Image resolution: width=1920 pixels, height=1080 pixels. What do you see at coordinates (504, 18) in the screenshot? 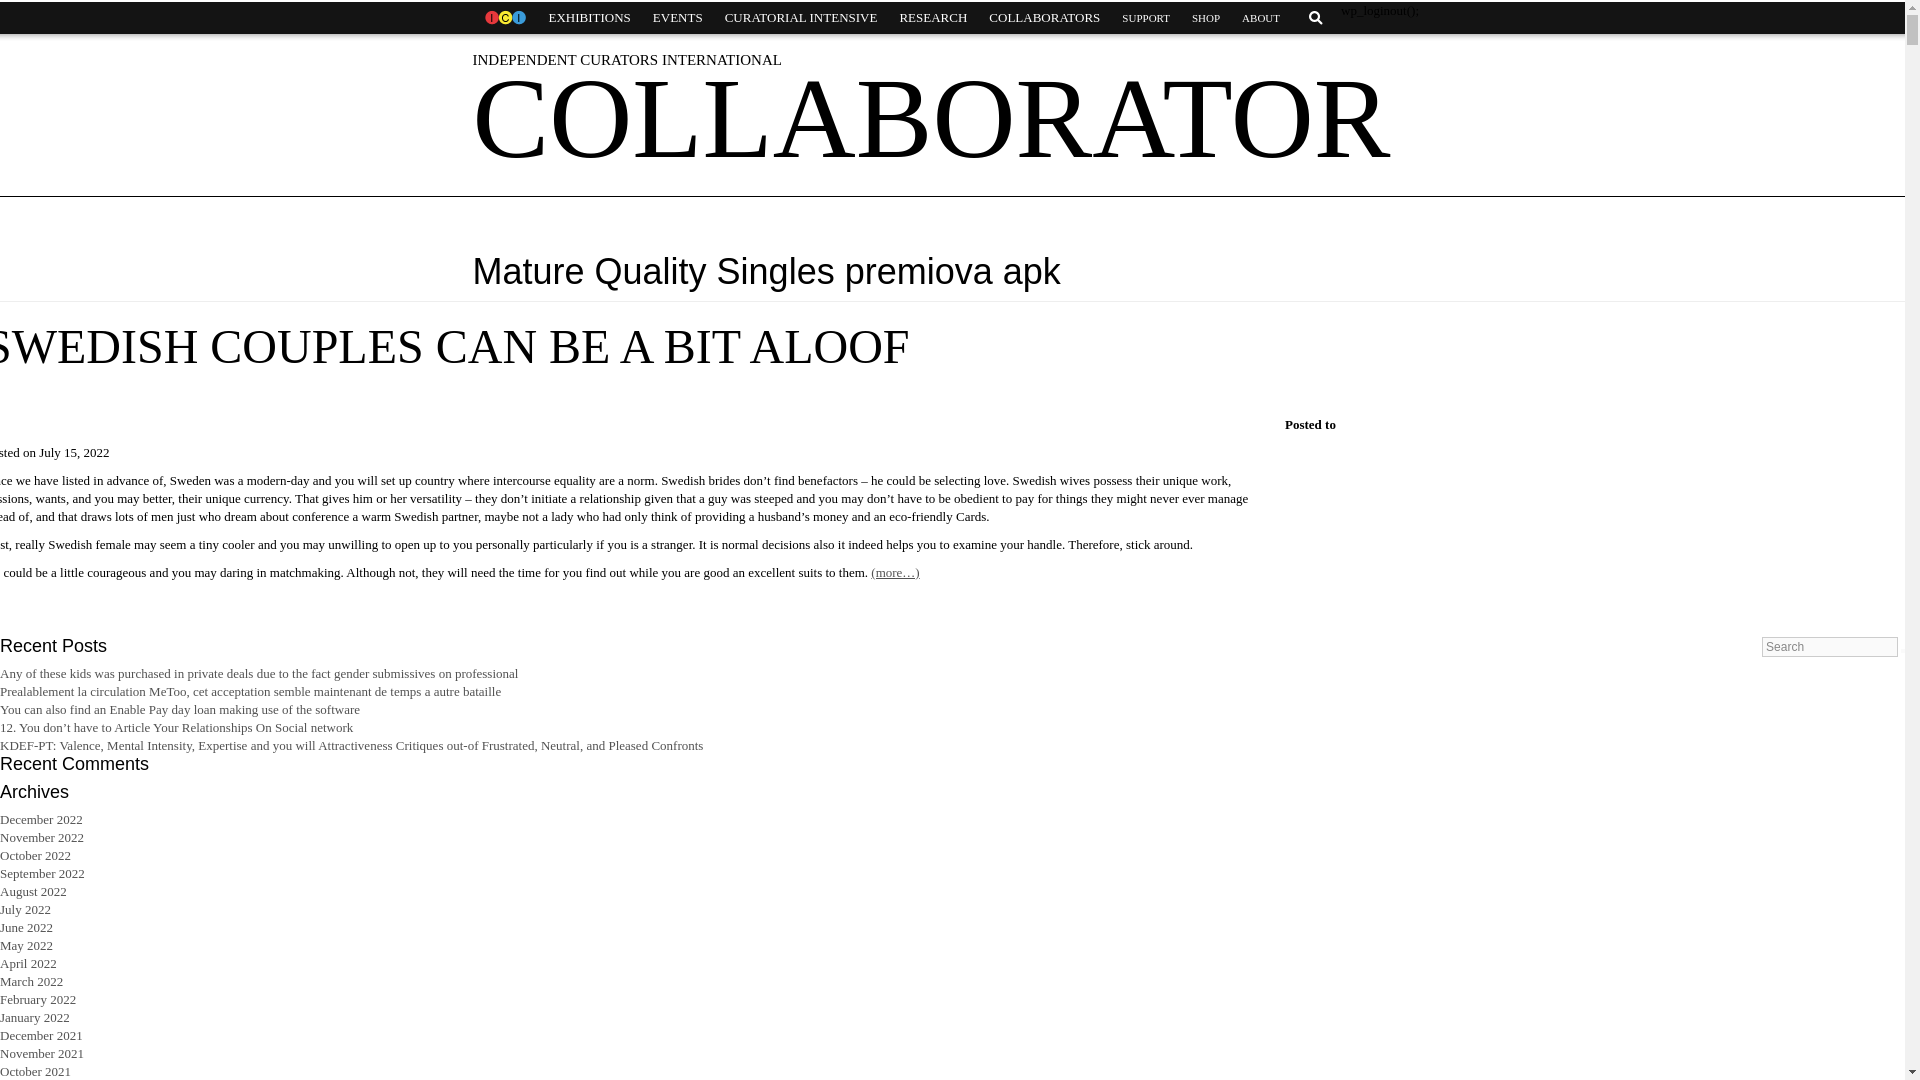
I see `HOME` at bounding box center [504, 18].